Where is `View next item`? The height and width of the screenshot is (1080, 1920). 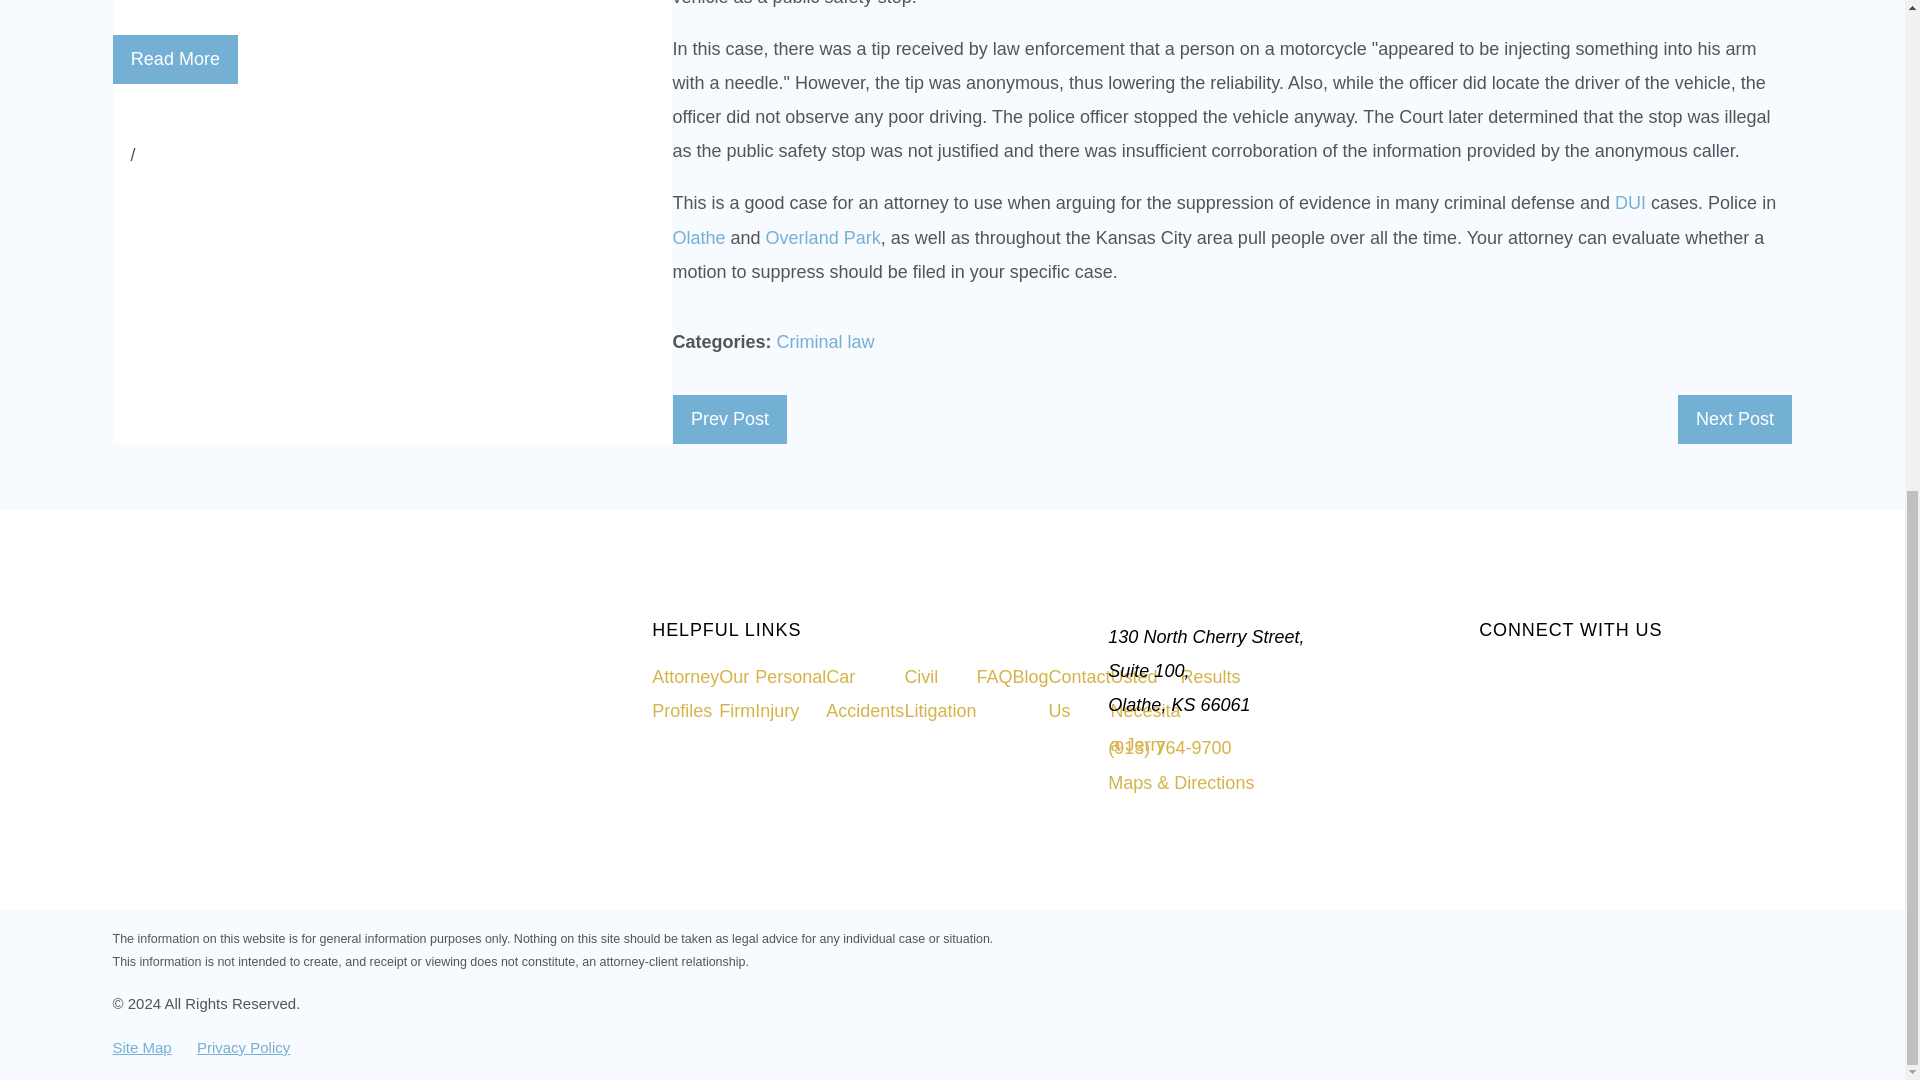
View next item is located at coordinates (144, 154).